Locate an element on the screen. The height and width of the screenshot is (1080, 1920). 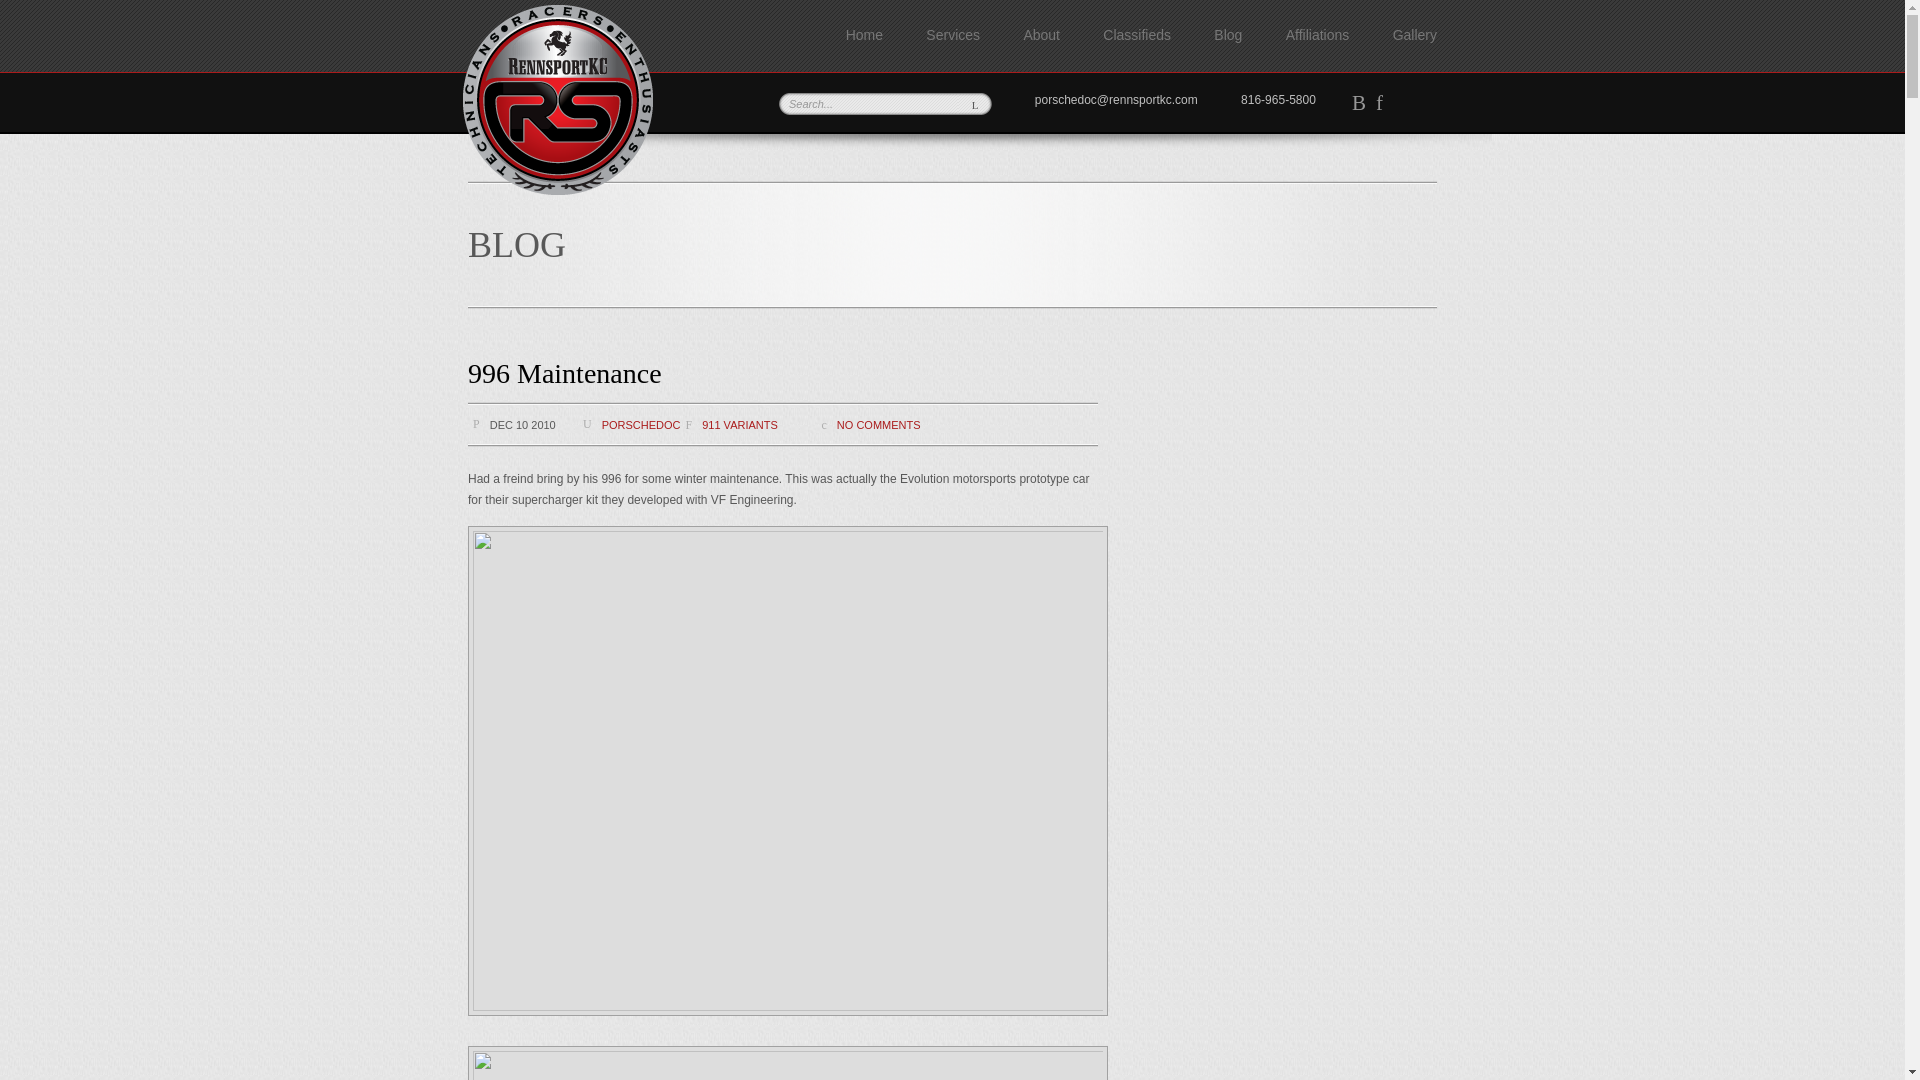
Classifieds is located at coordinates (1136, 35).